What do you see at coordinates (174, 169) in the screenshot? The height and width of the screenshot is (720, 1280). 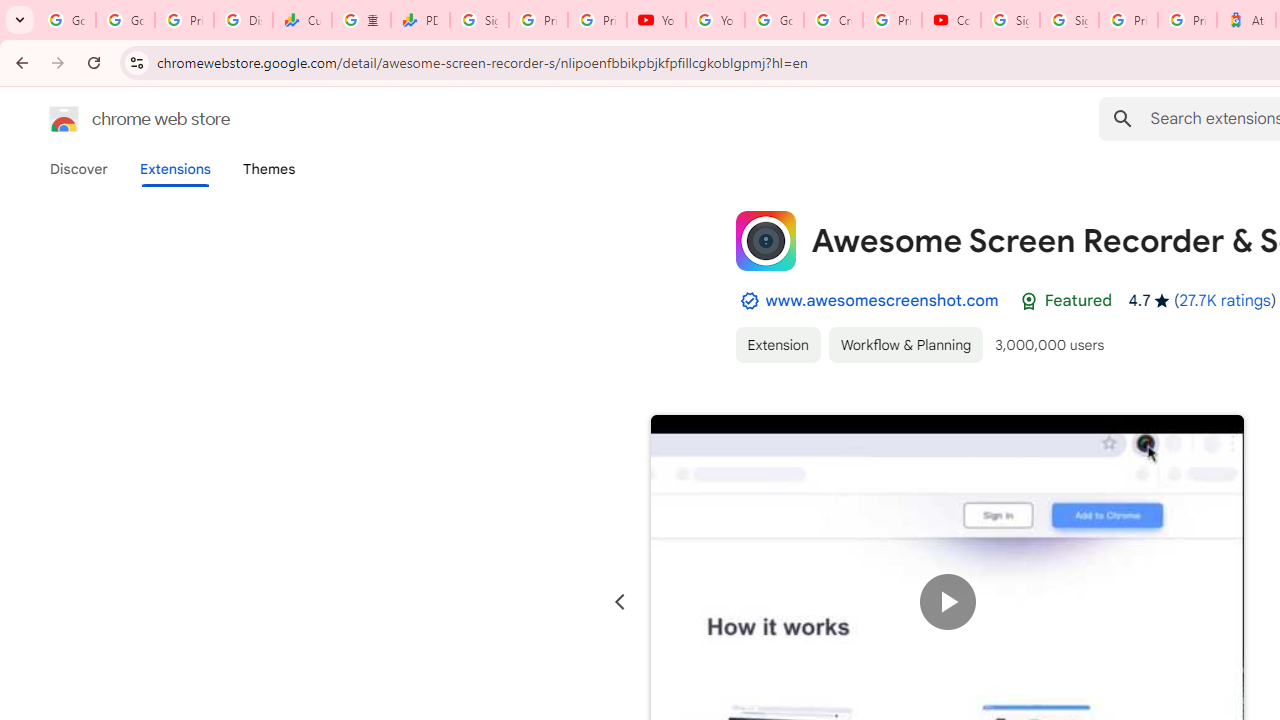 I see `Extensions` at bounding box center [174, 169].